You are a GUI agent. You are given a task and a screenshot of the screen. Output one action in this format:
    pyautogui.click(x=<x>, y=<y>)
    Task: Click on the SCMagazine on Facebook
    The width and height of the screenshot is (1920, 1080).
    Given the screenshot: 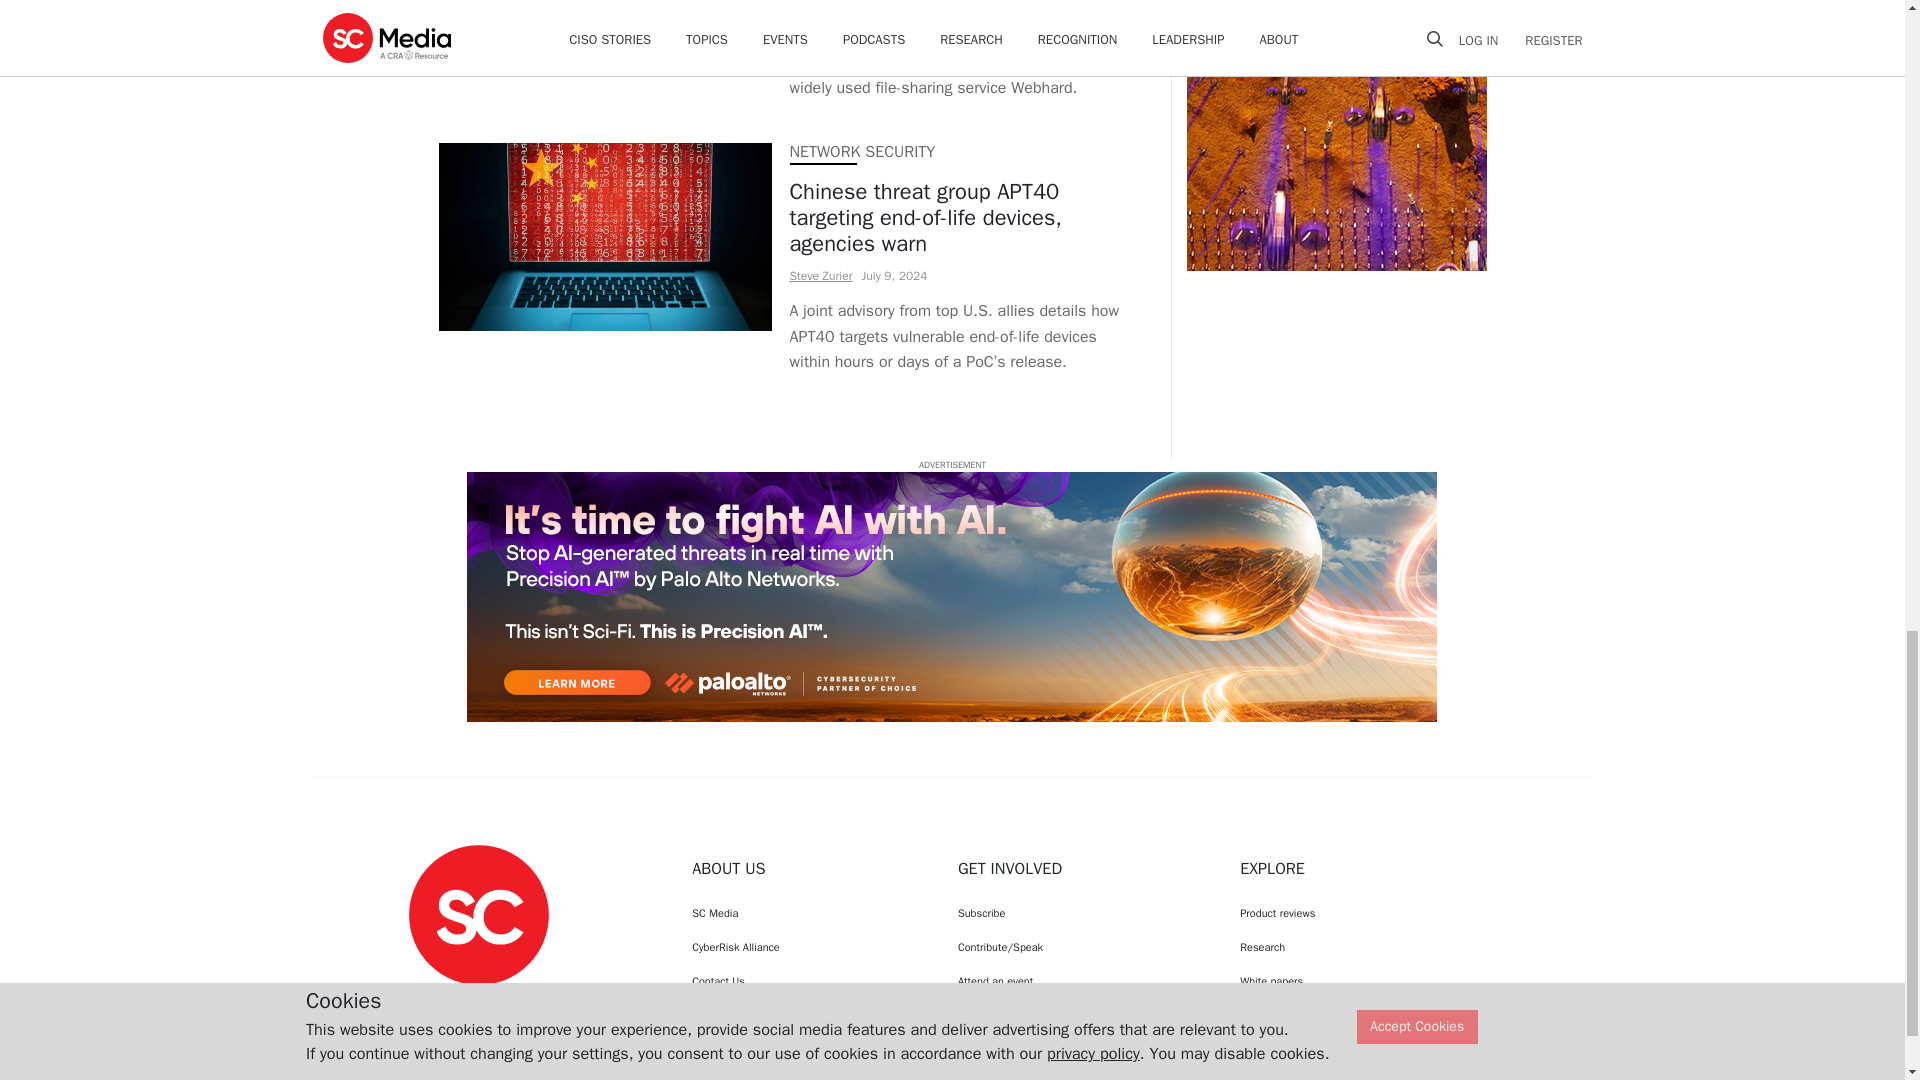 What is the action you would take?
    pyautogui.click(x=428, y=1003)
    